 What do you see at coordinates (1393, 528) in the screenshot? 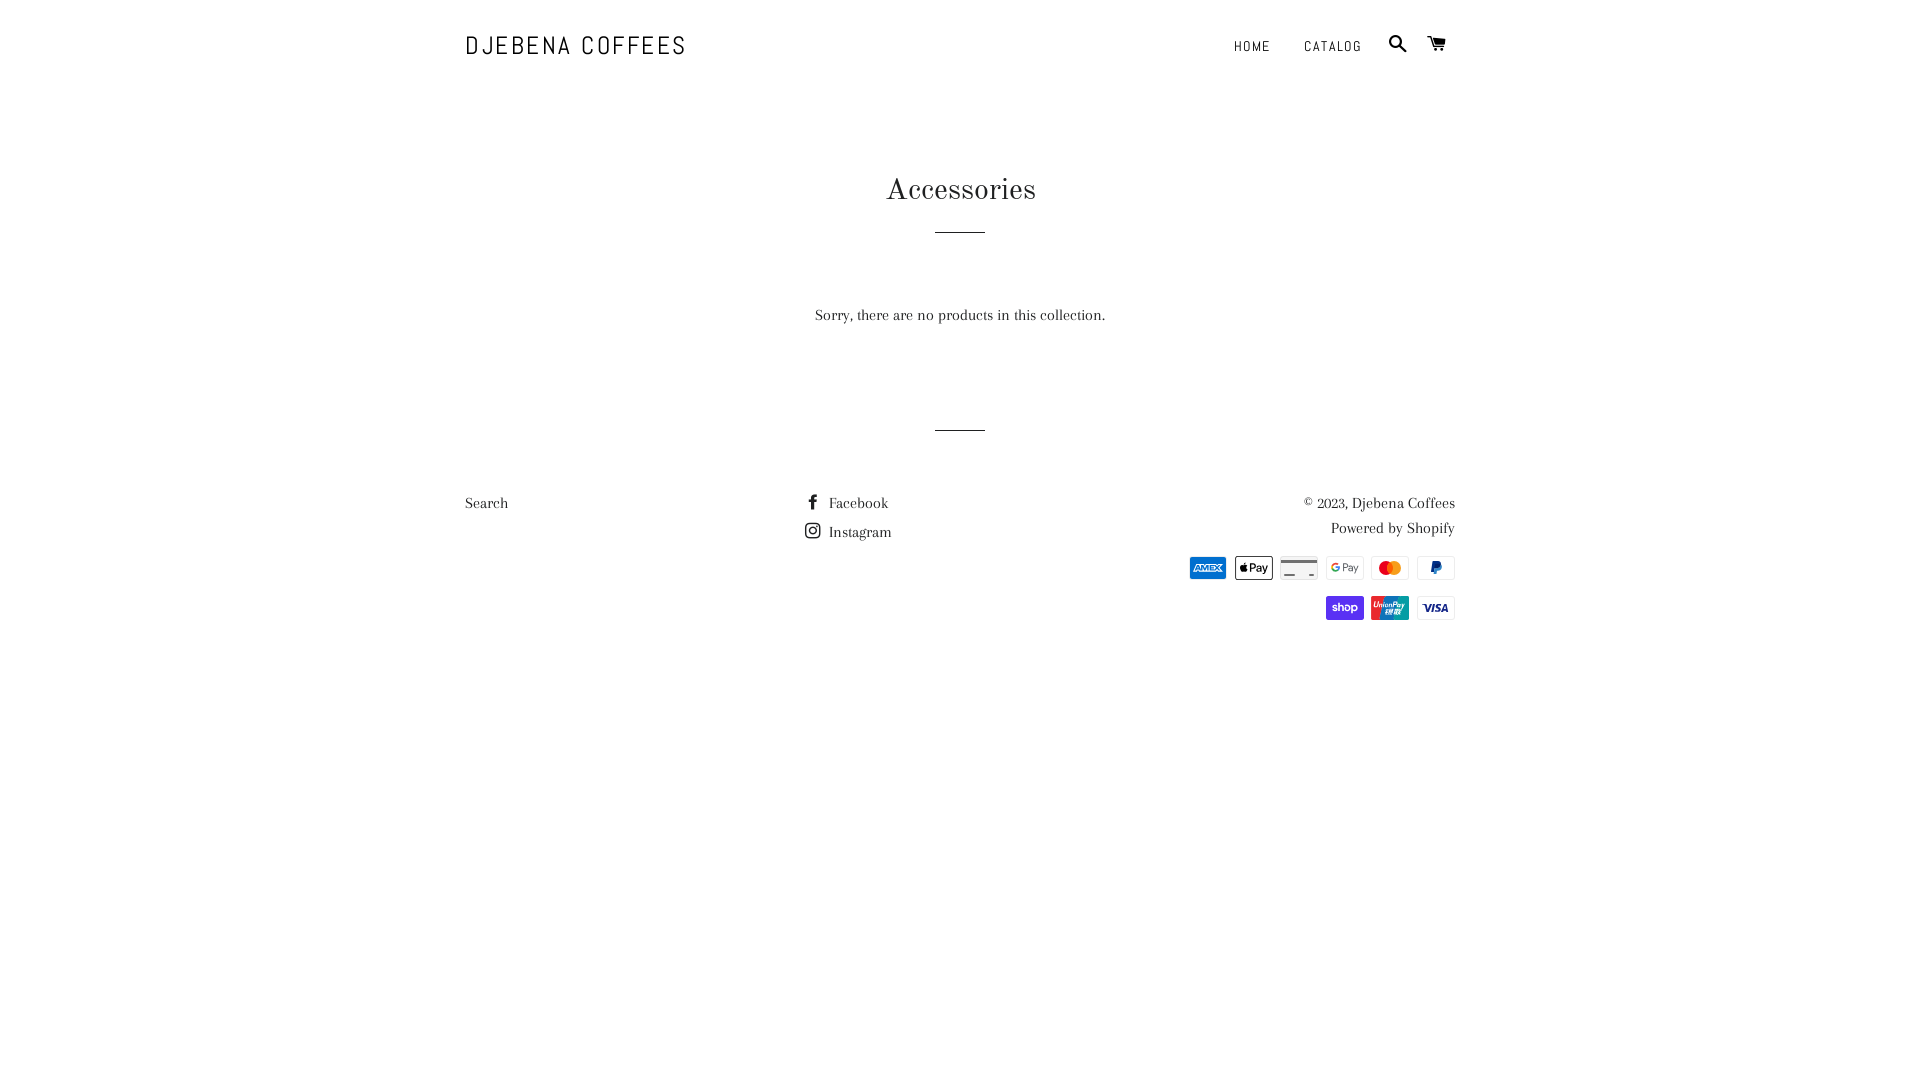
I see `Powered by Shopify` at bounding box center [1393, 528].